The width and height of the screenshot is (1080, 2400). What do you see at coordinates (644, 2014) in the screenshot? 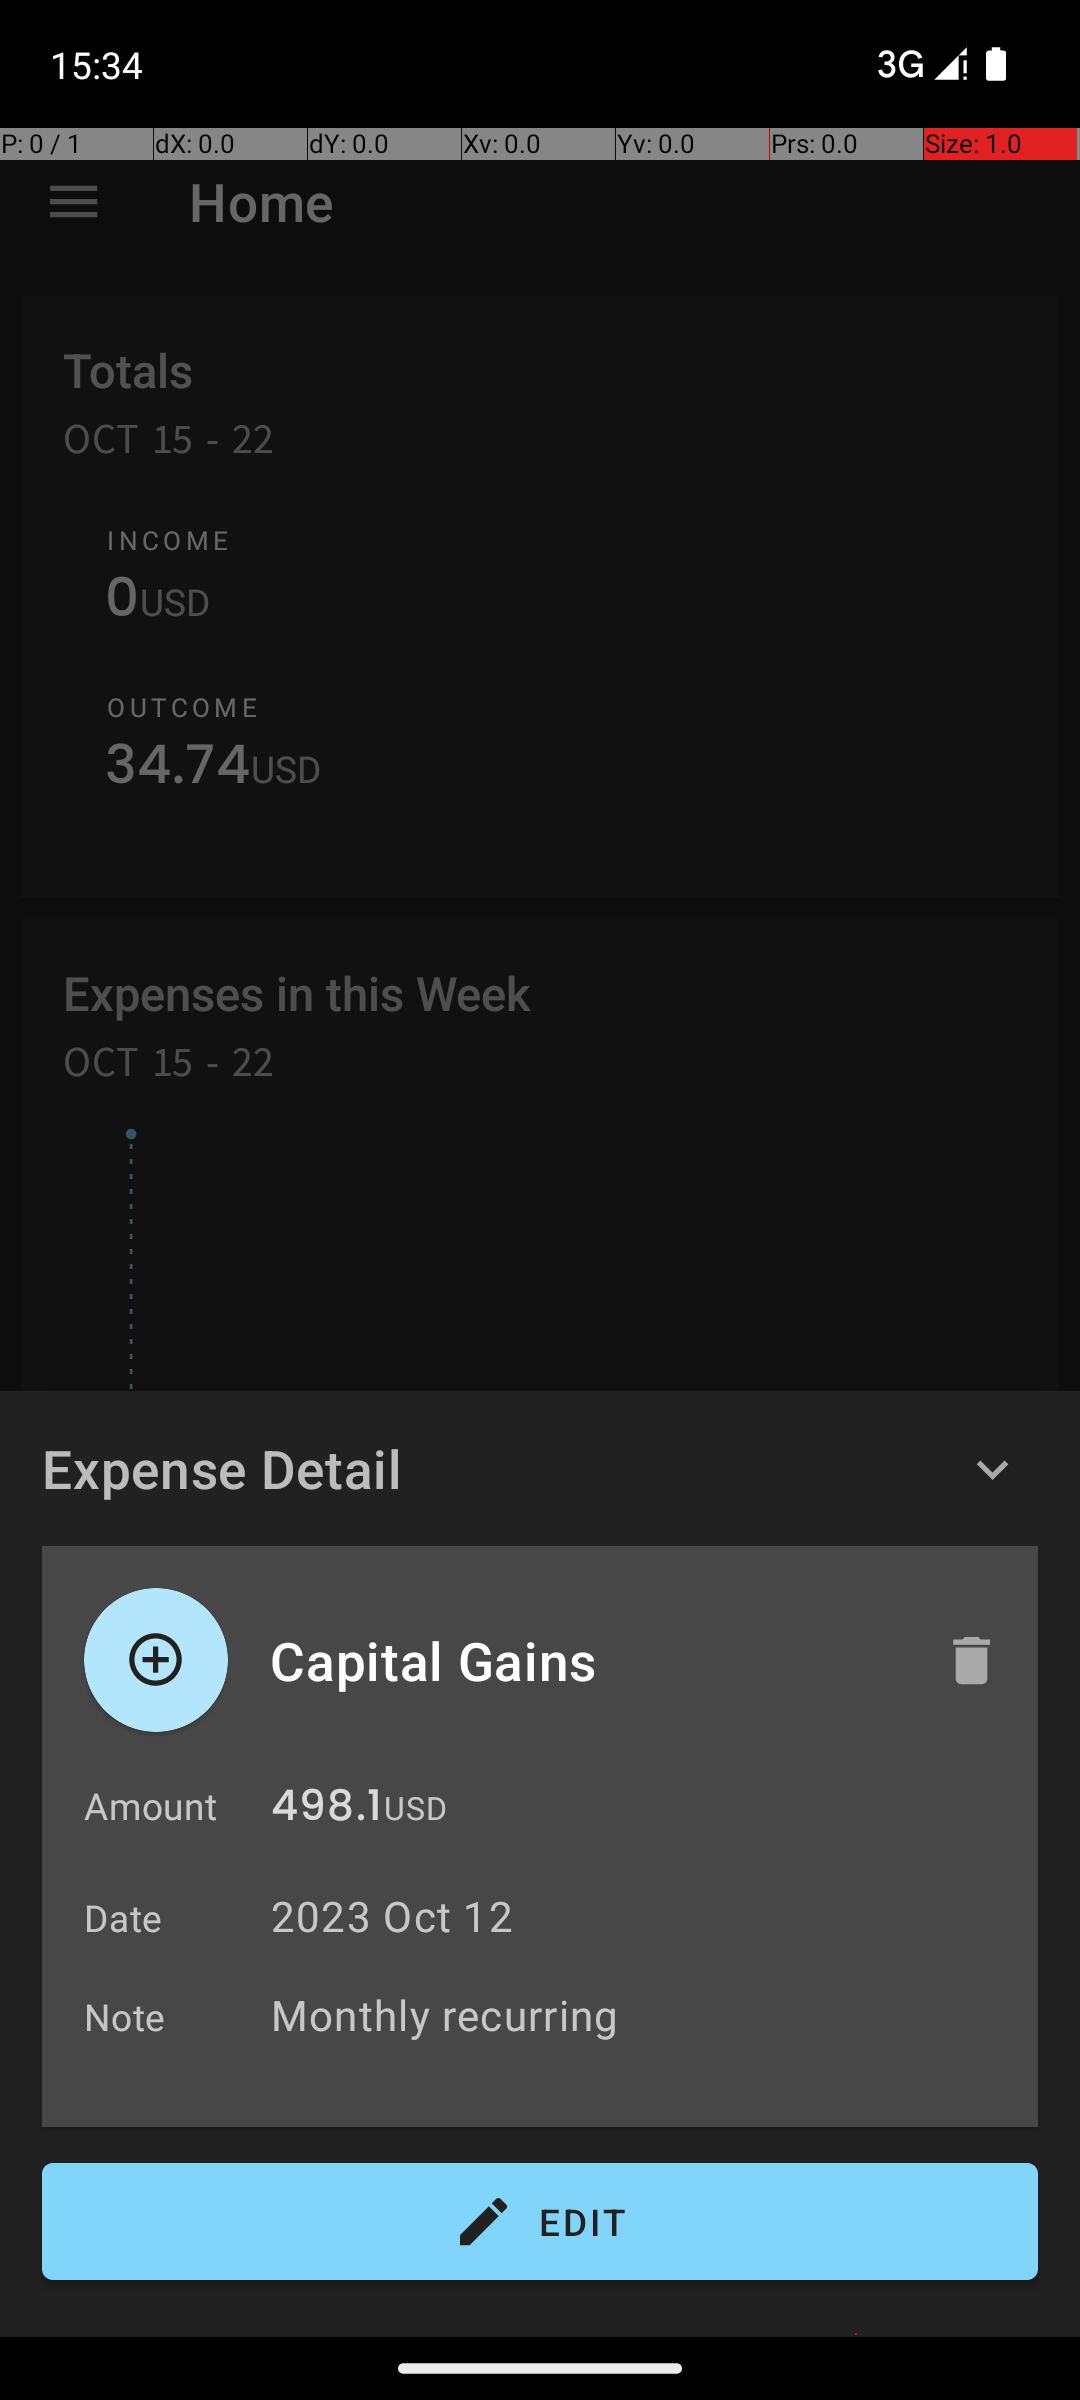
I see `Monthly recurring` at bounding box center [644, 2014].